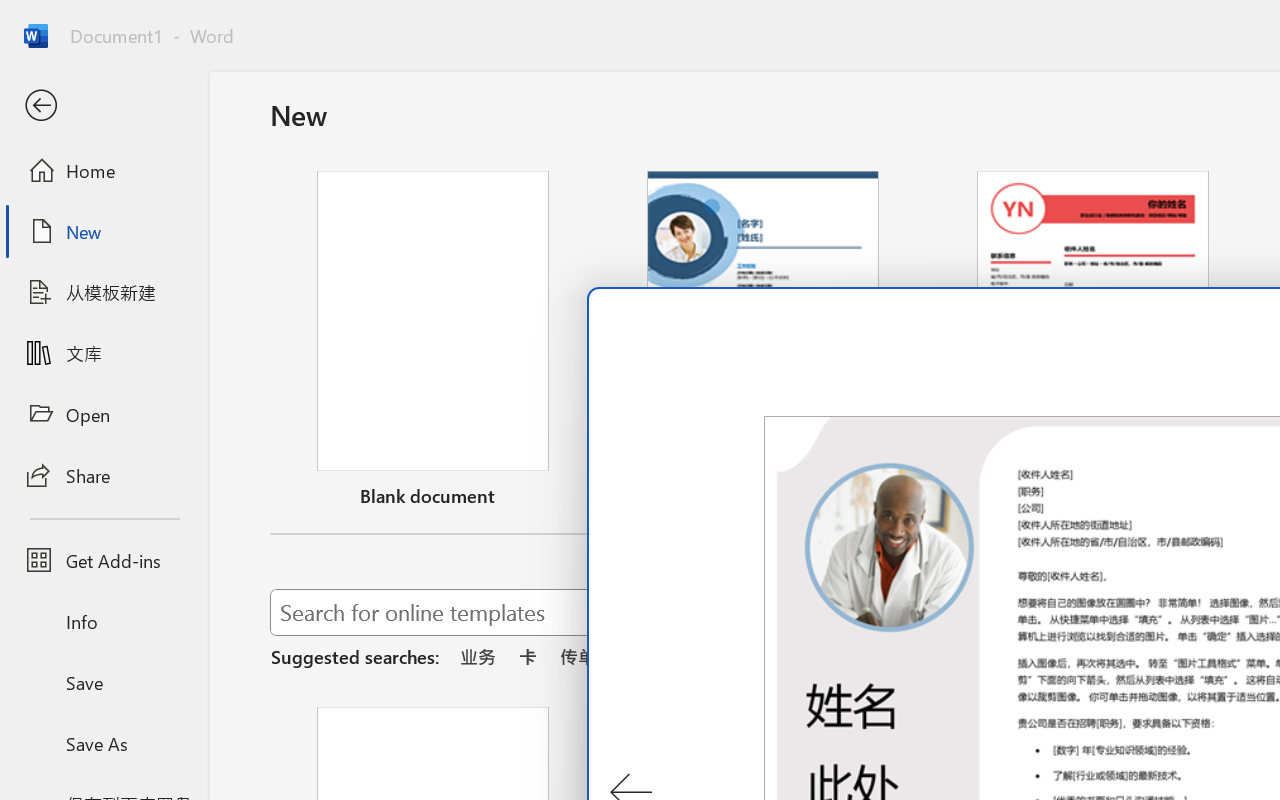 This screenshot has height=800, width=1280. Describe the element at coordinates (671, 652) in the screenshot. I see `Miniclip.com` at that location.